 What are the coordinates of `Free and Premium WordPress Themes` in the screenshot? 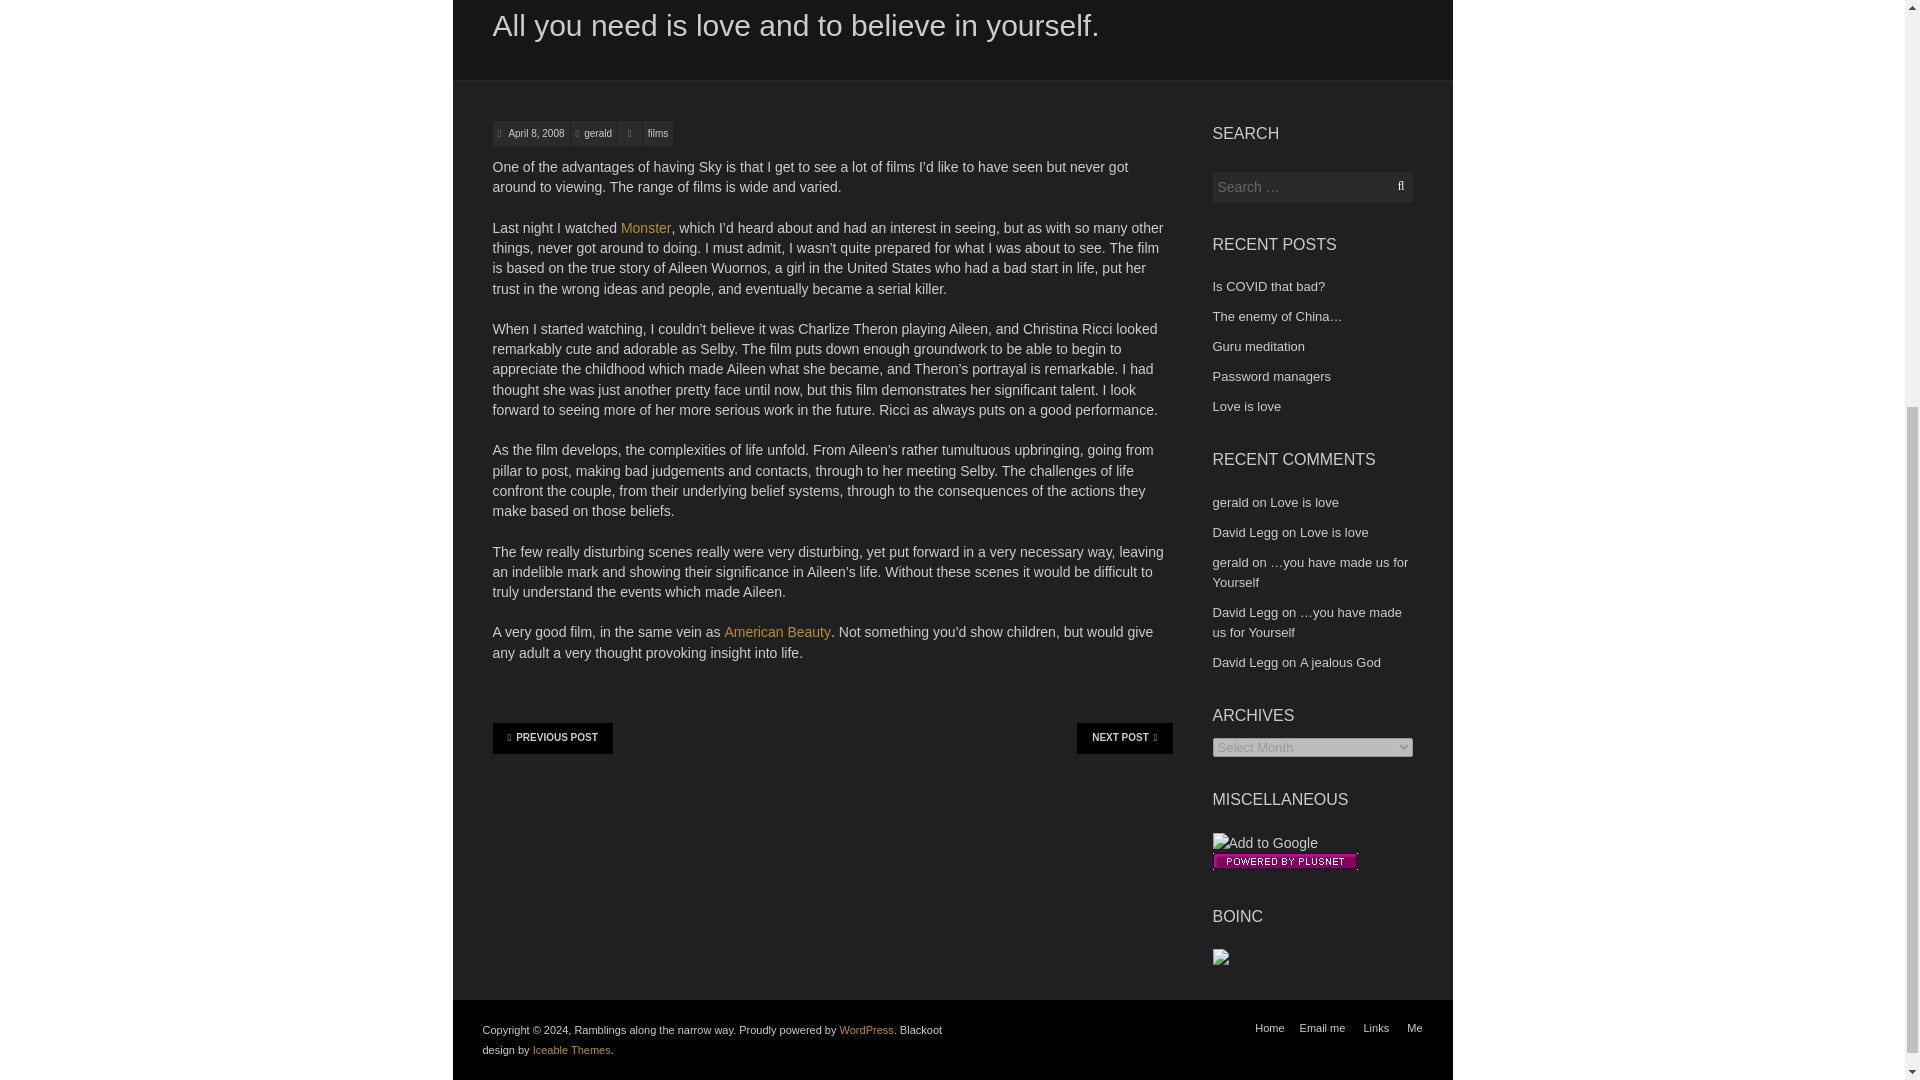 It's located at (572, 1050).